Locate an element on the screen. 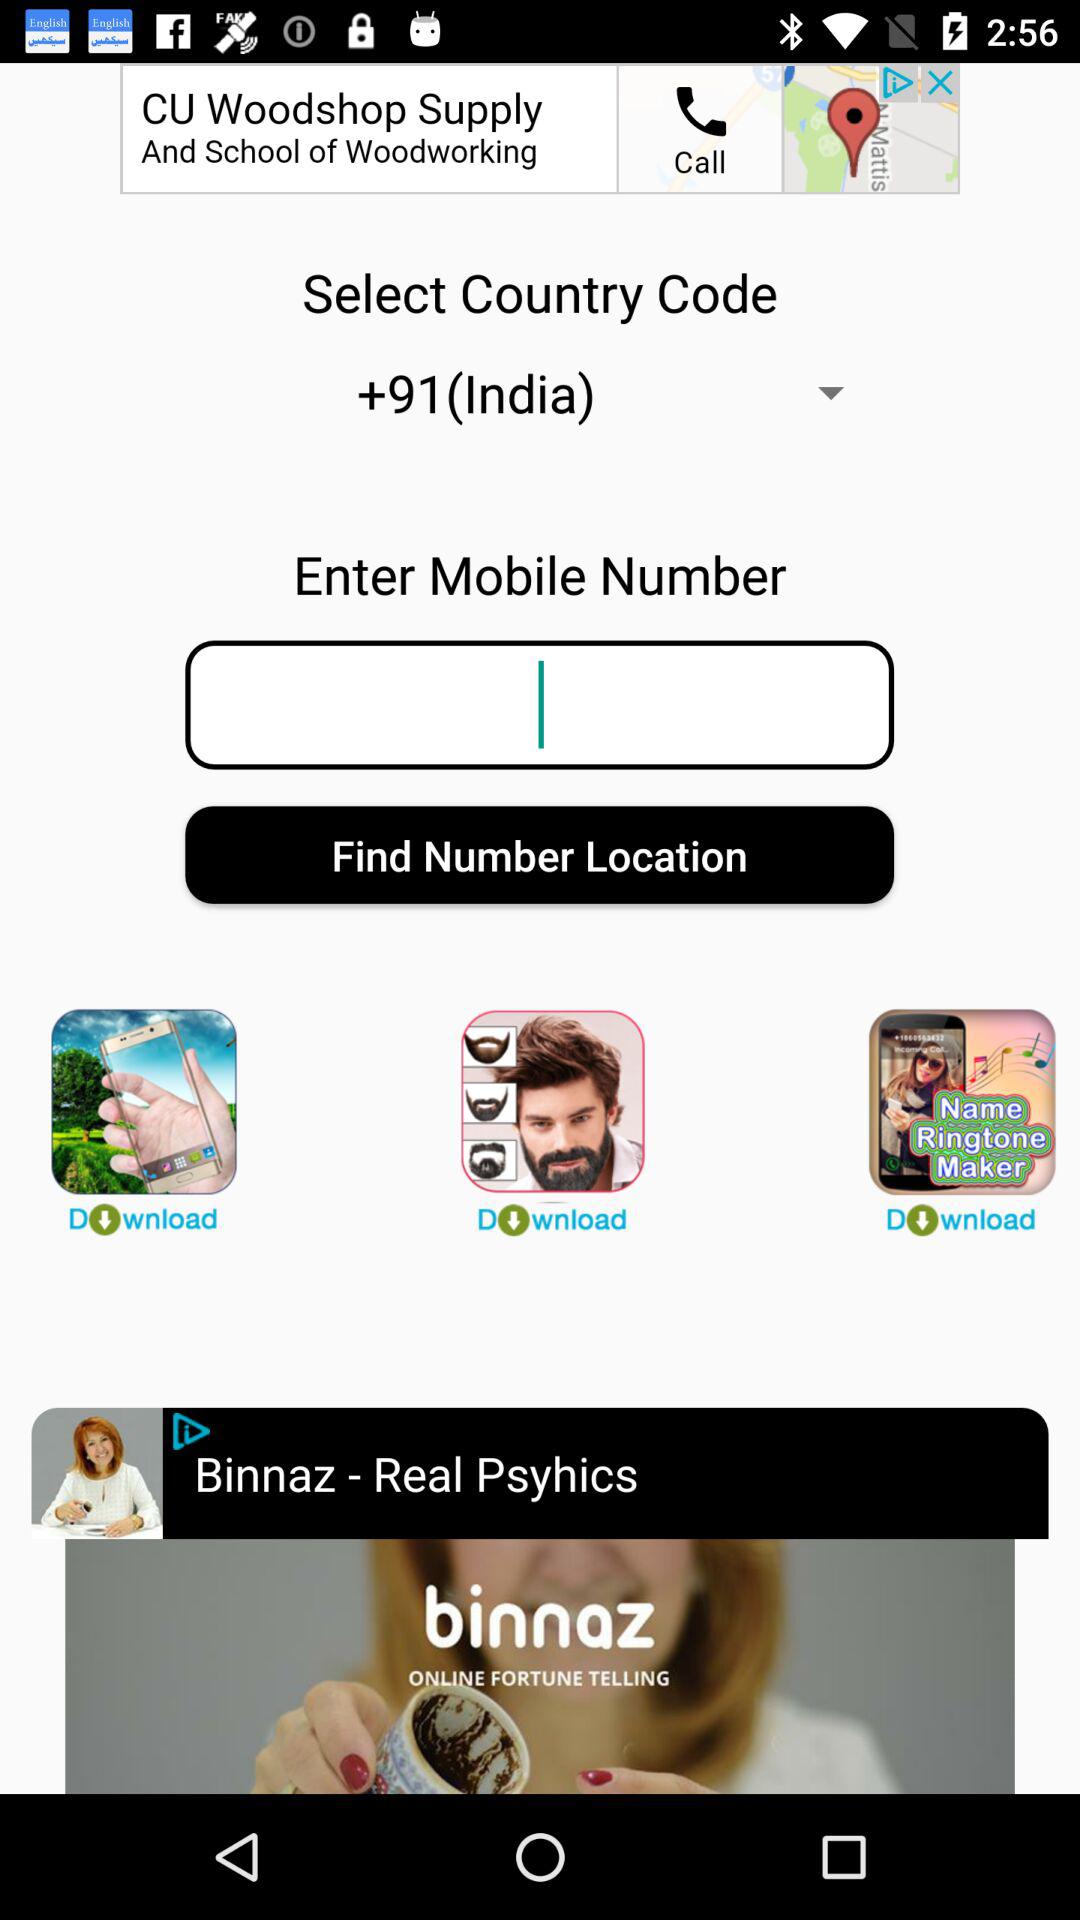 Image resolution: width=1080 pixels, height=1920 pixels. download app is located at coordinates (540, 1113).